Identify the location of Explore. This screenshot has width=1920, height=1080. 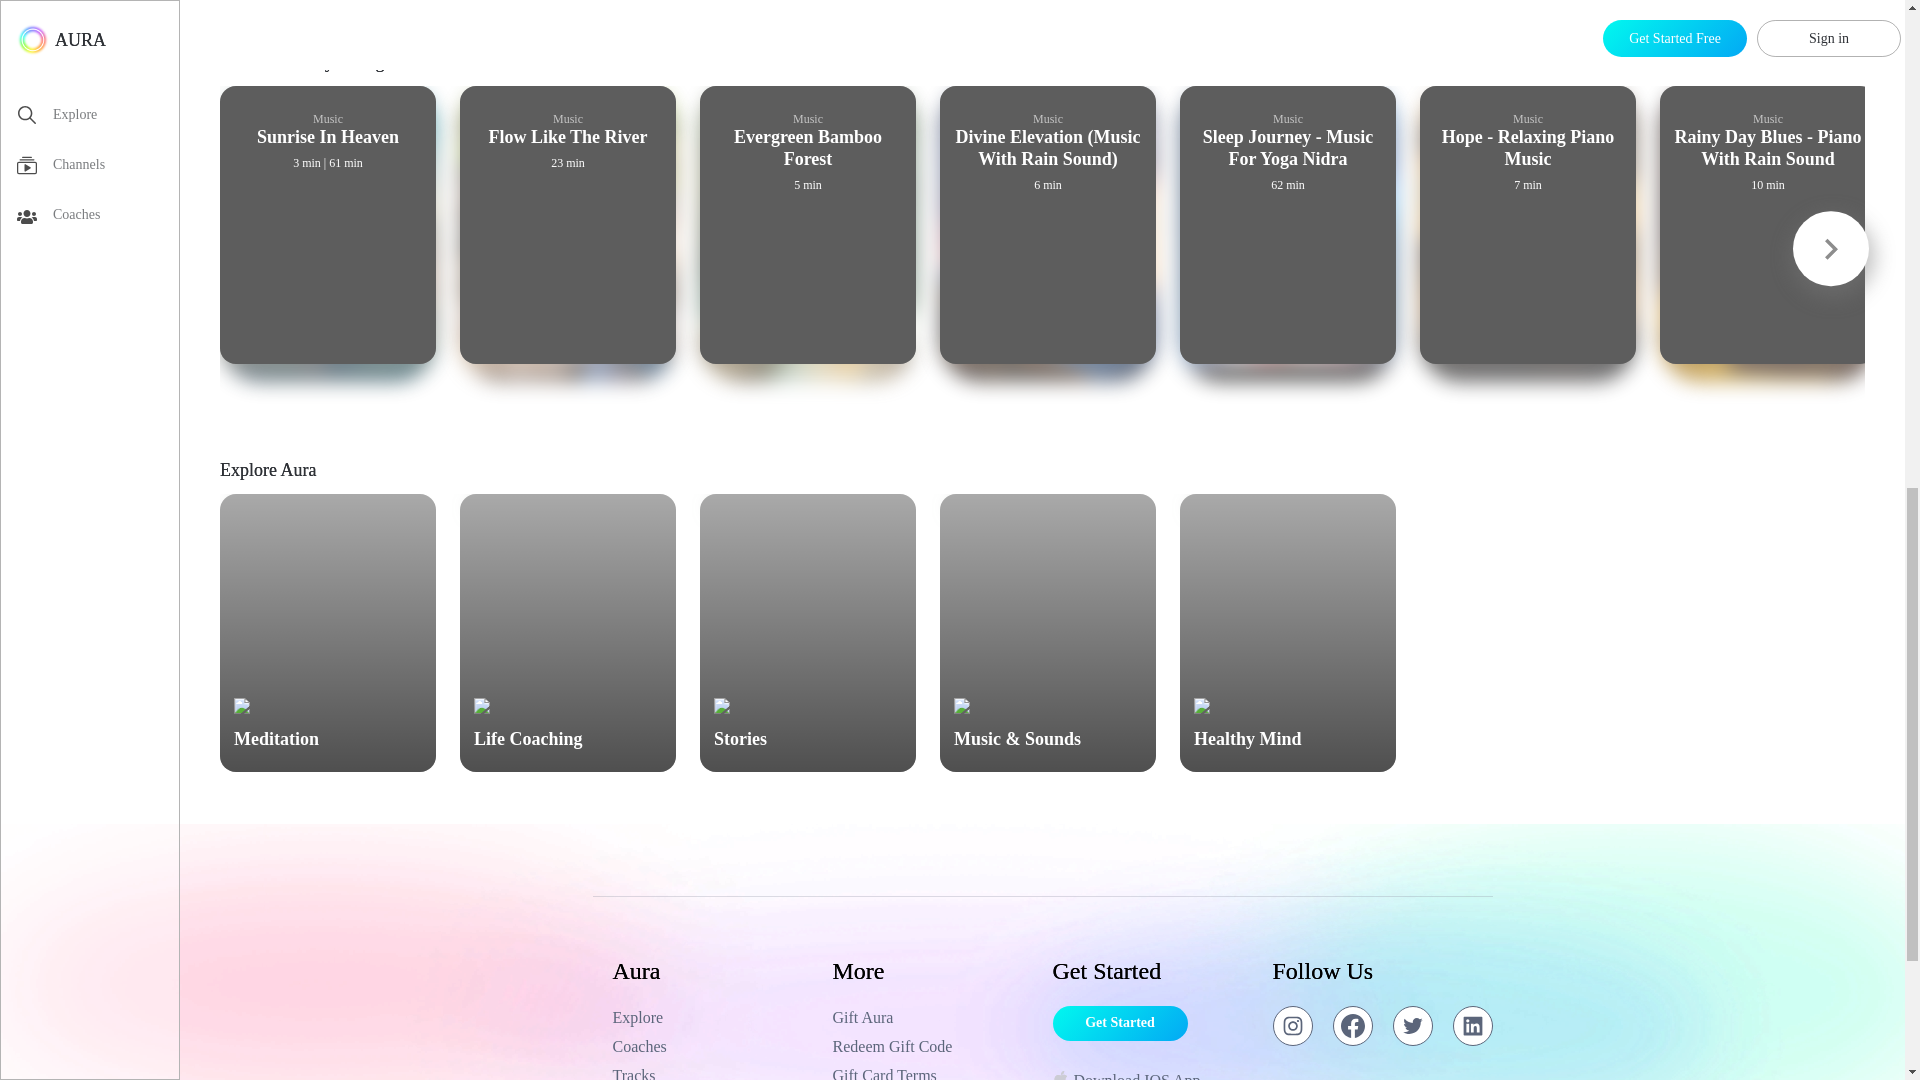
(712, 1018).